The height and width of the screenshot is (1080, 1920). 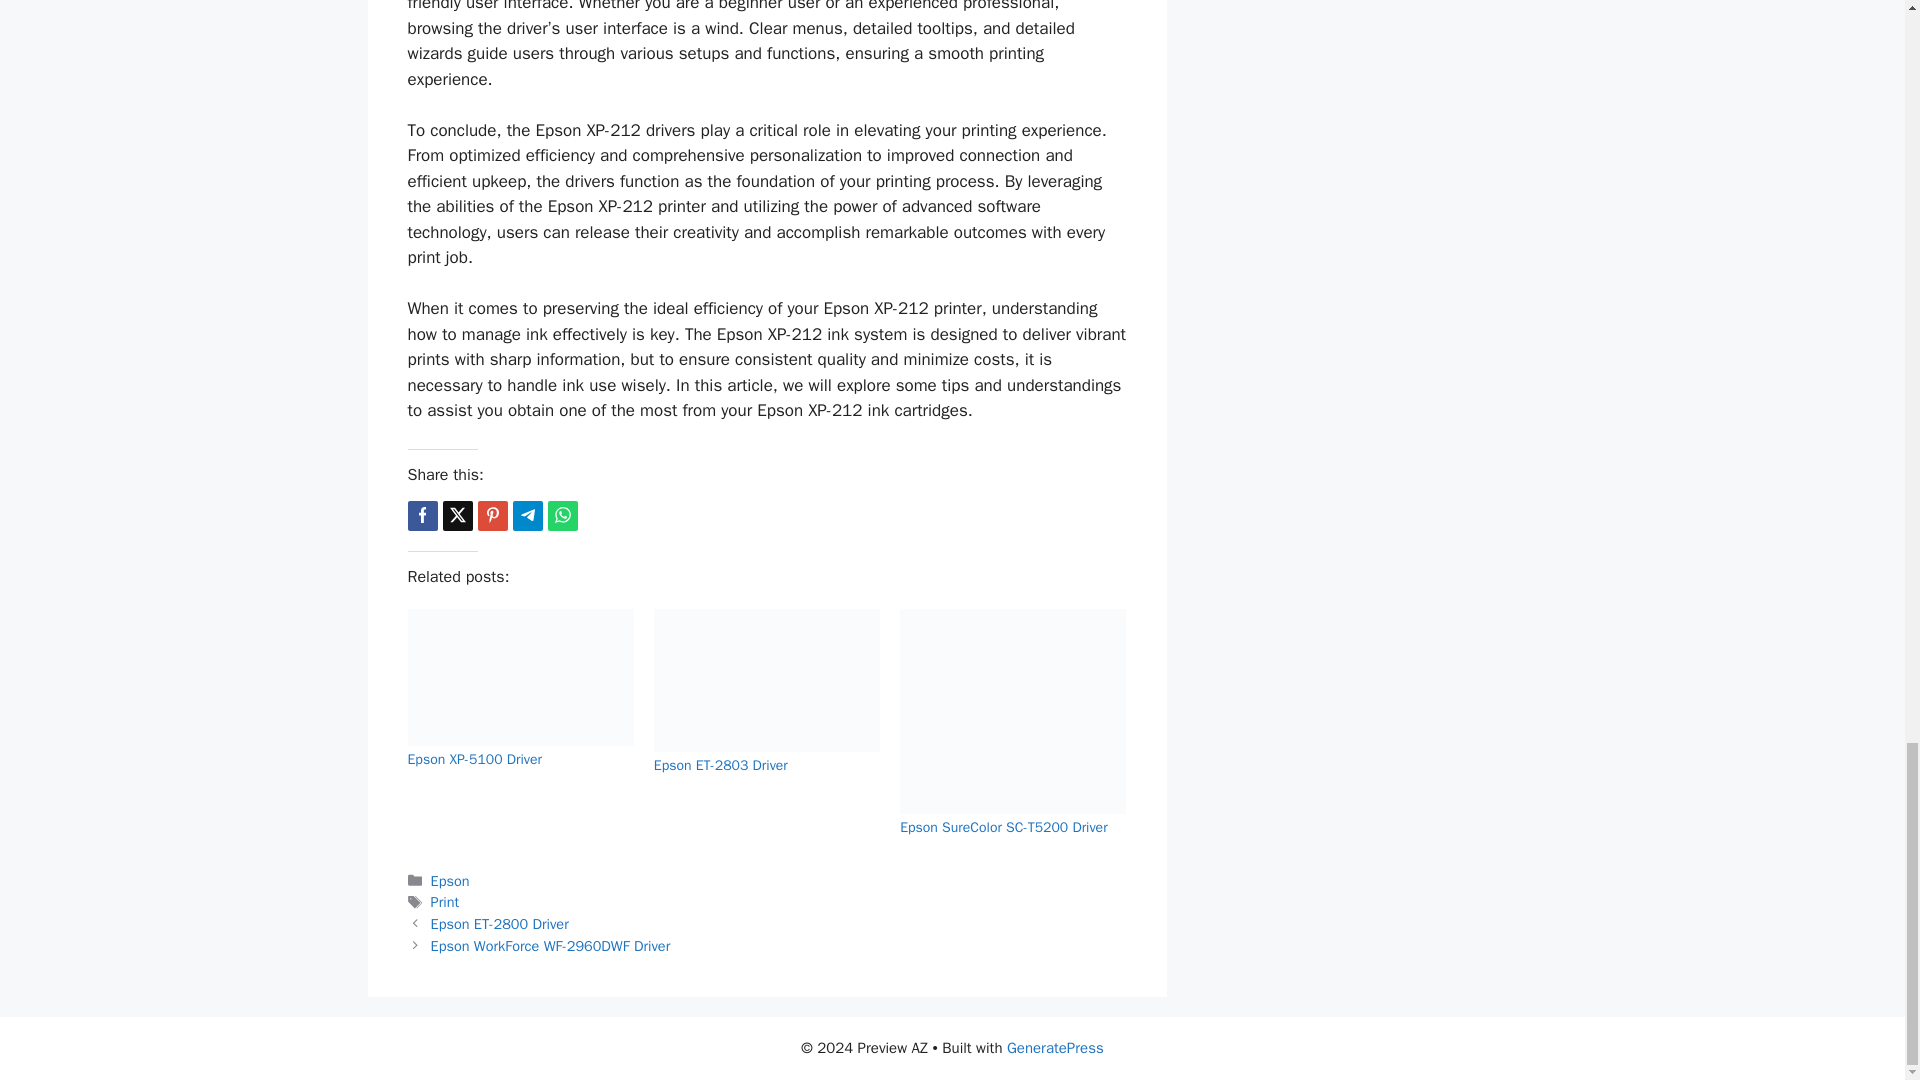 I want to click on Epson XP-5100 Driver, so click(x=475, y=758).